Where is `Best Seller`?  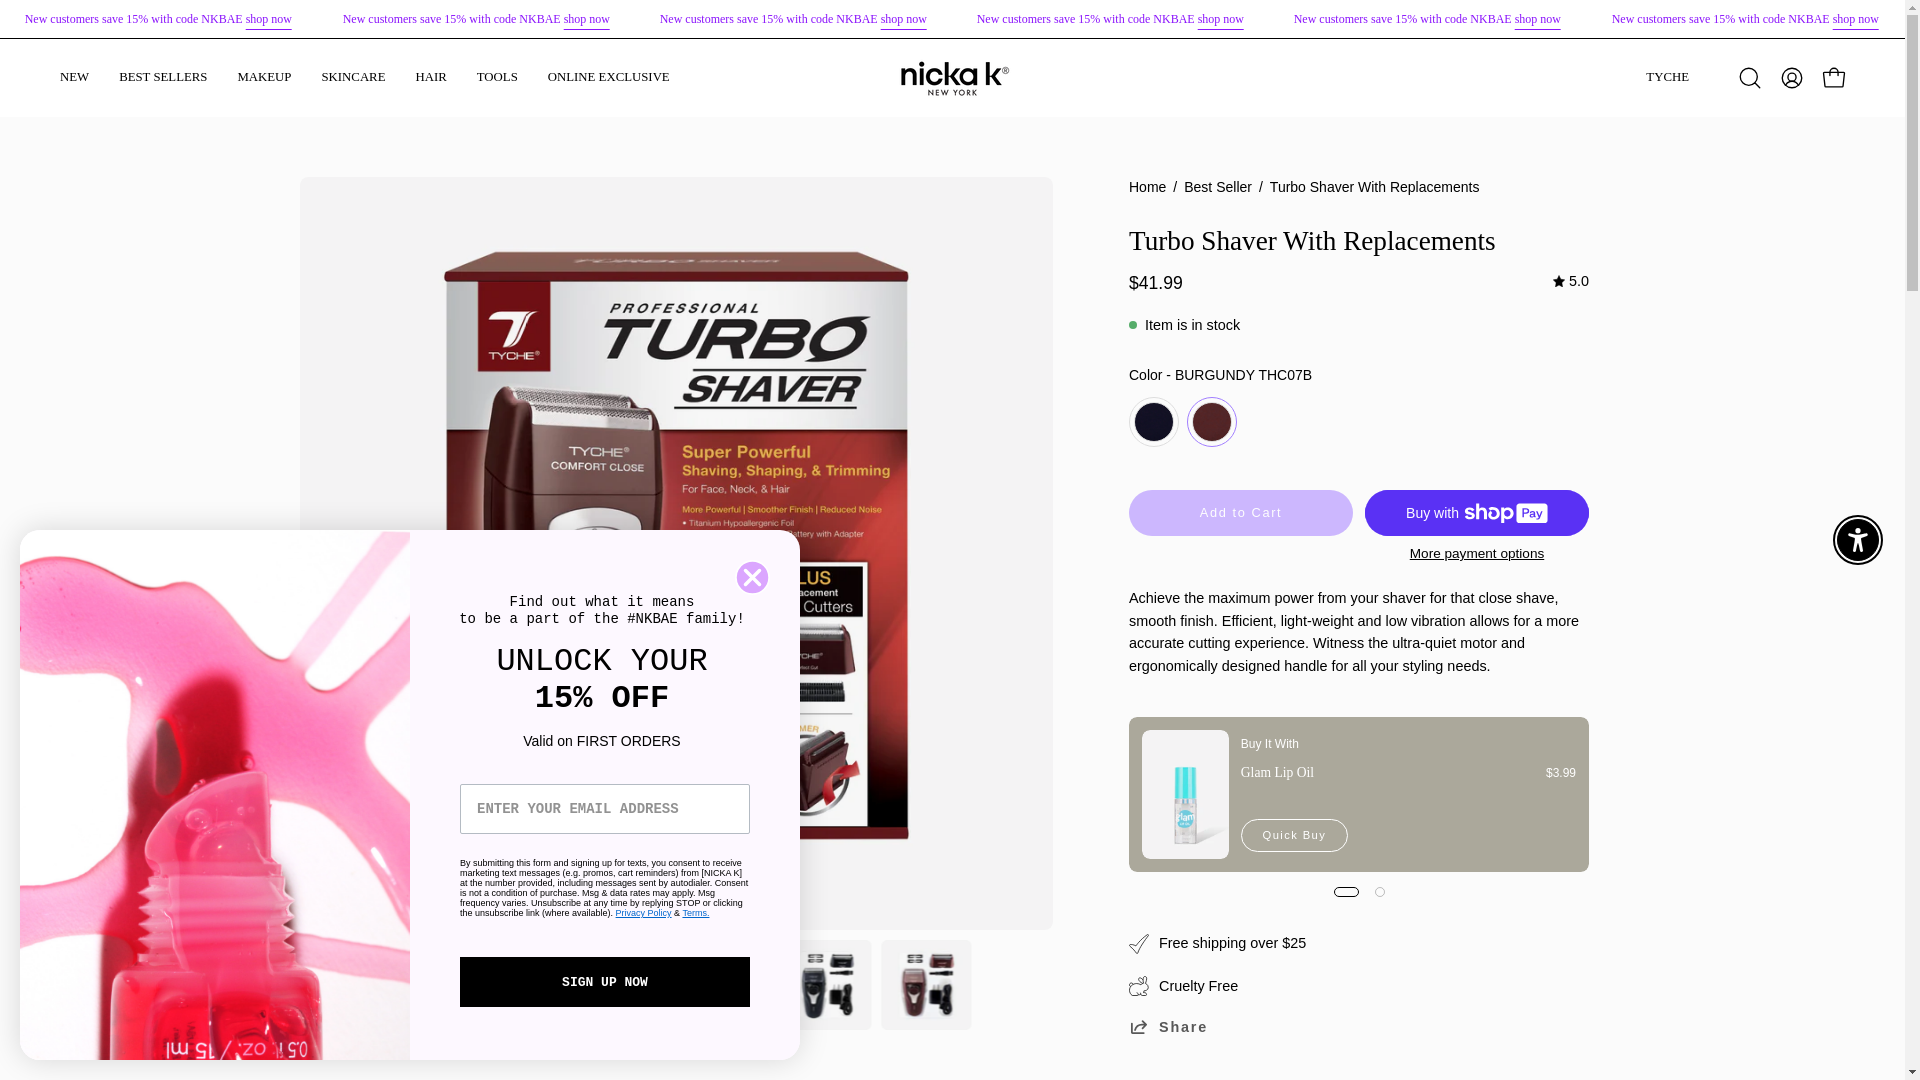
Best Seller is located at coordinates (585, 18).